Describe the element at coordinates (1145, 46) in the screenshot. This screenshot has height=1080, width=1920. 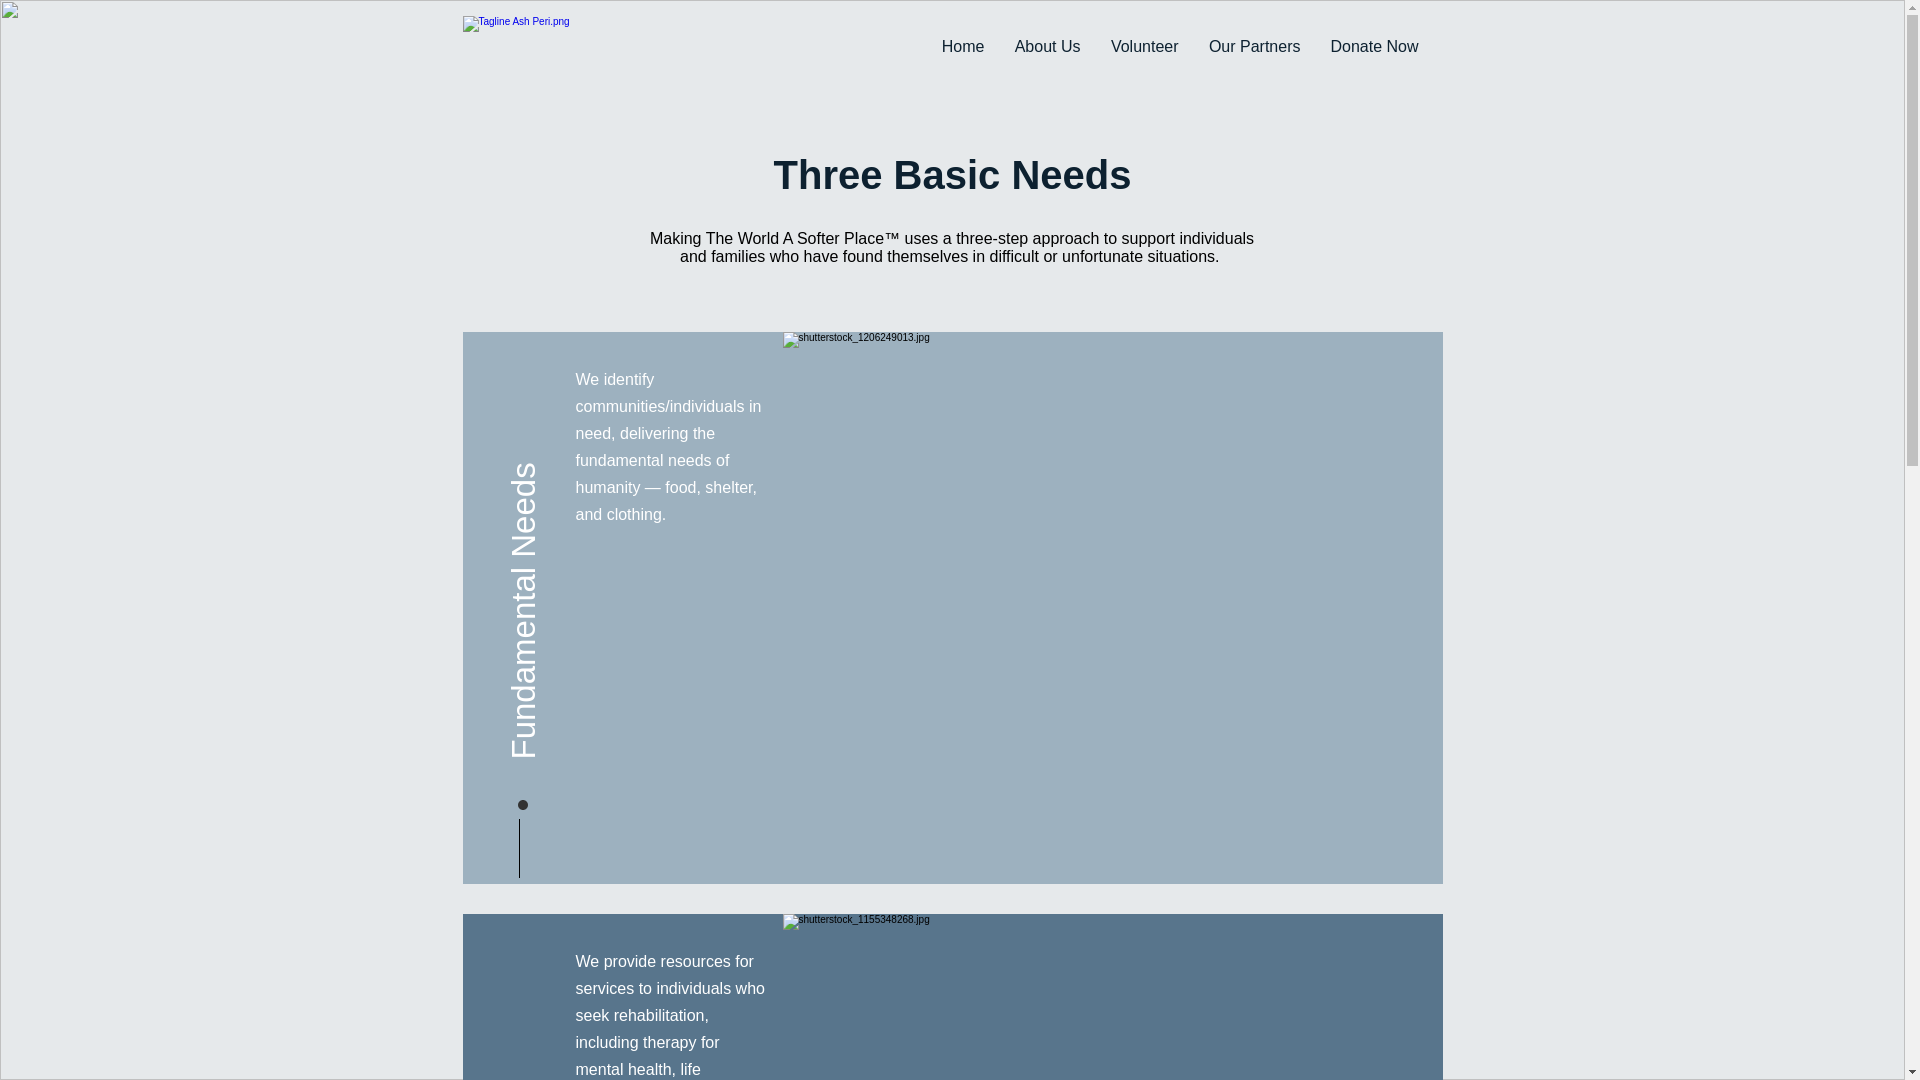
I see `Volunteer` at that location.